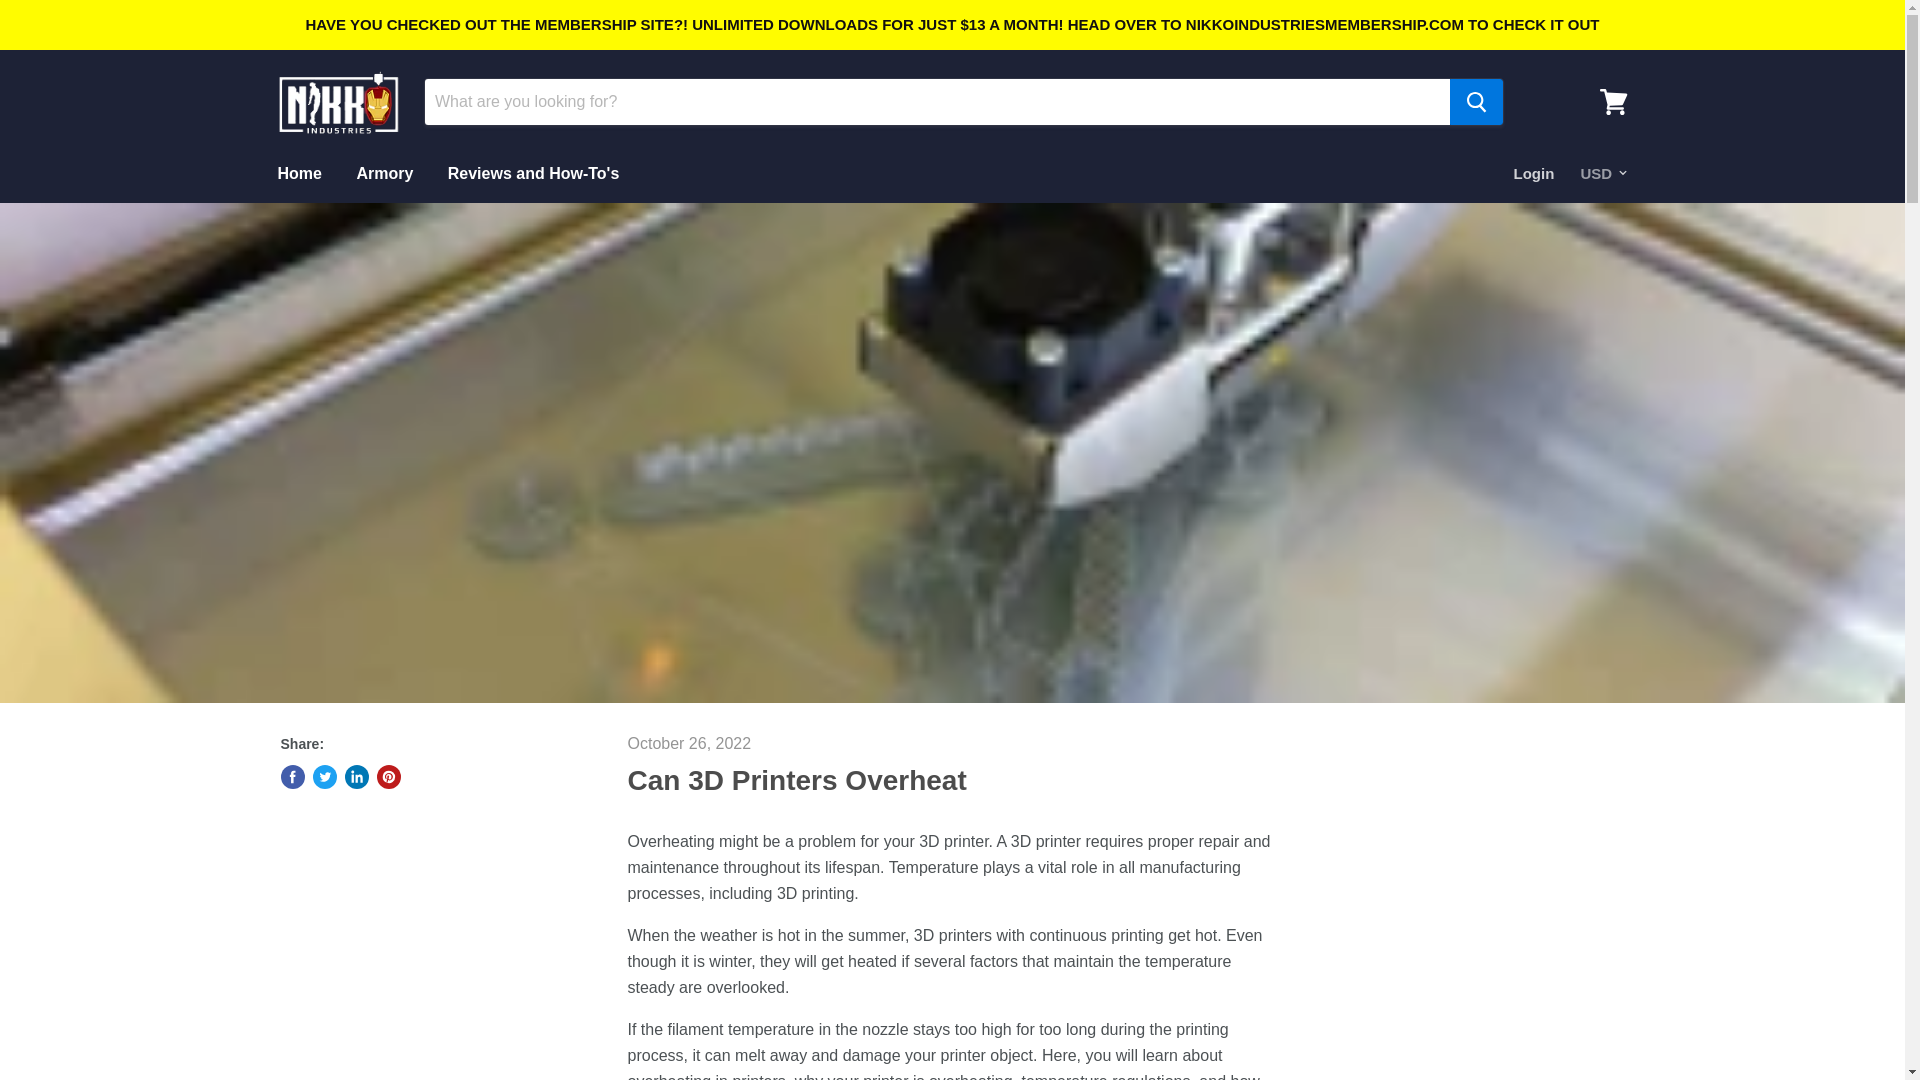  I want to click on Home, so click(298, 174).